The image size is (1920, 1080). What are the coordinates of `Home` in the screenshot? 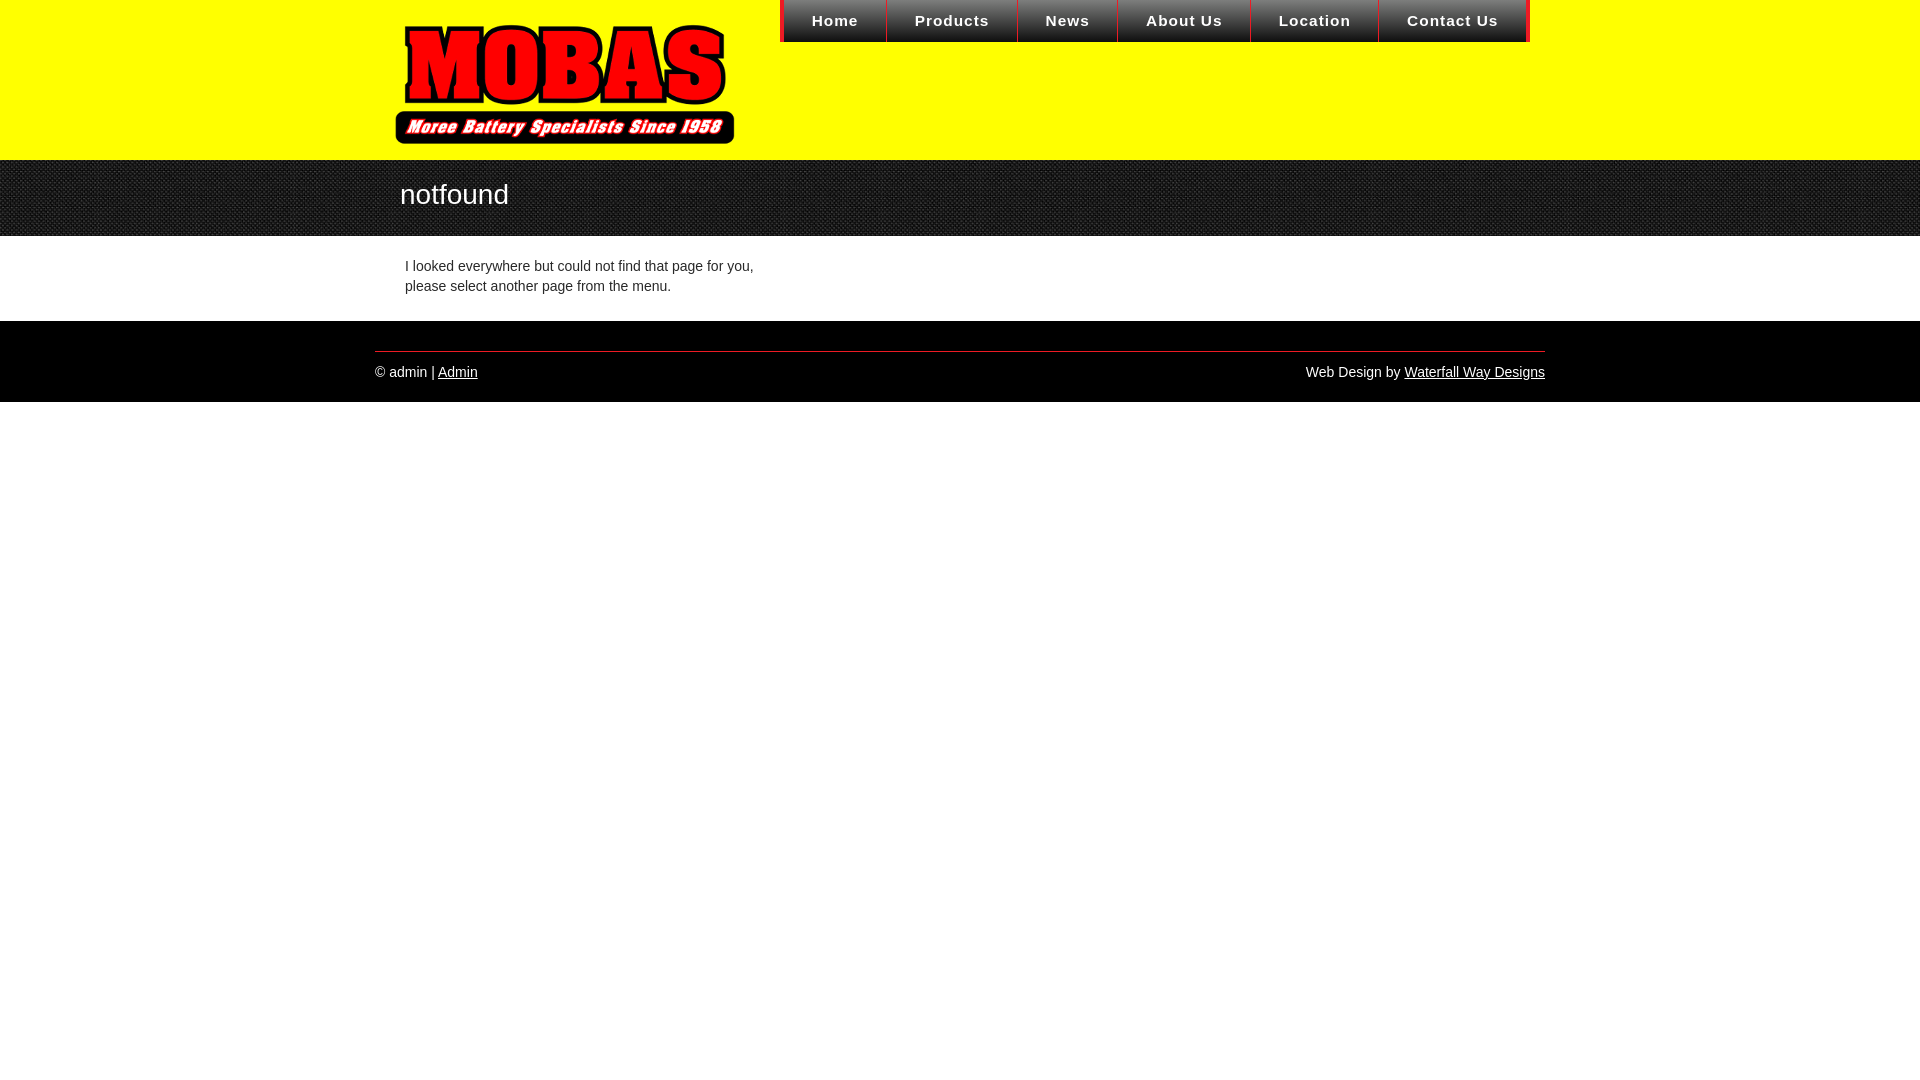 It's located at (836, 21).